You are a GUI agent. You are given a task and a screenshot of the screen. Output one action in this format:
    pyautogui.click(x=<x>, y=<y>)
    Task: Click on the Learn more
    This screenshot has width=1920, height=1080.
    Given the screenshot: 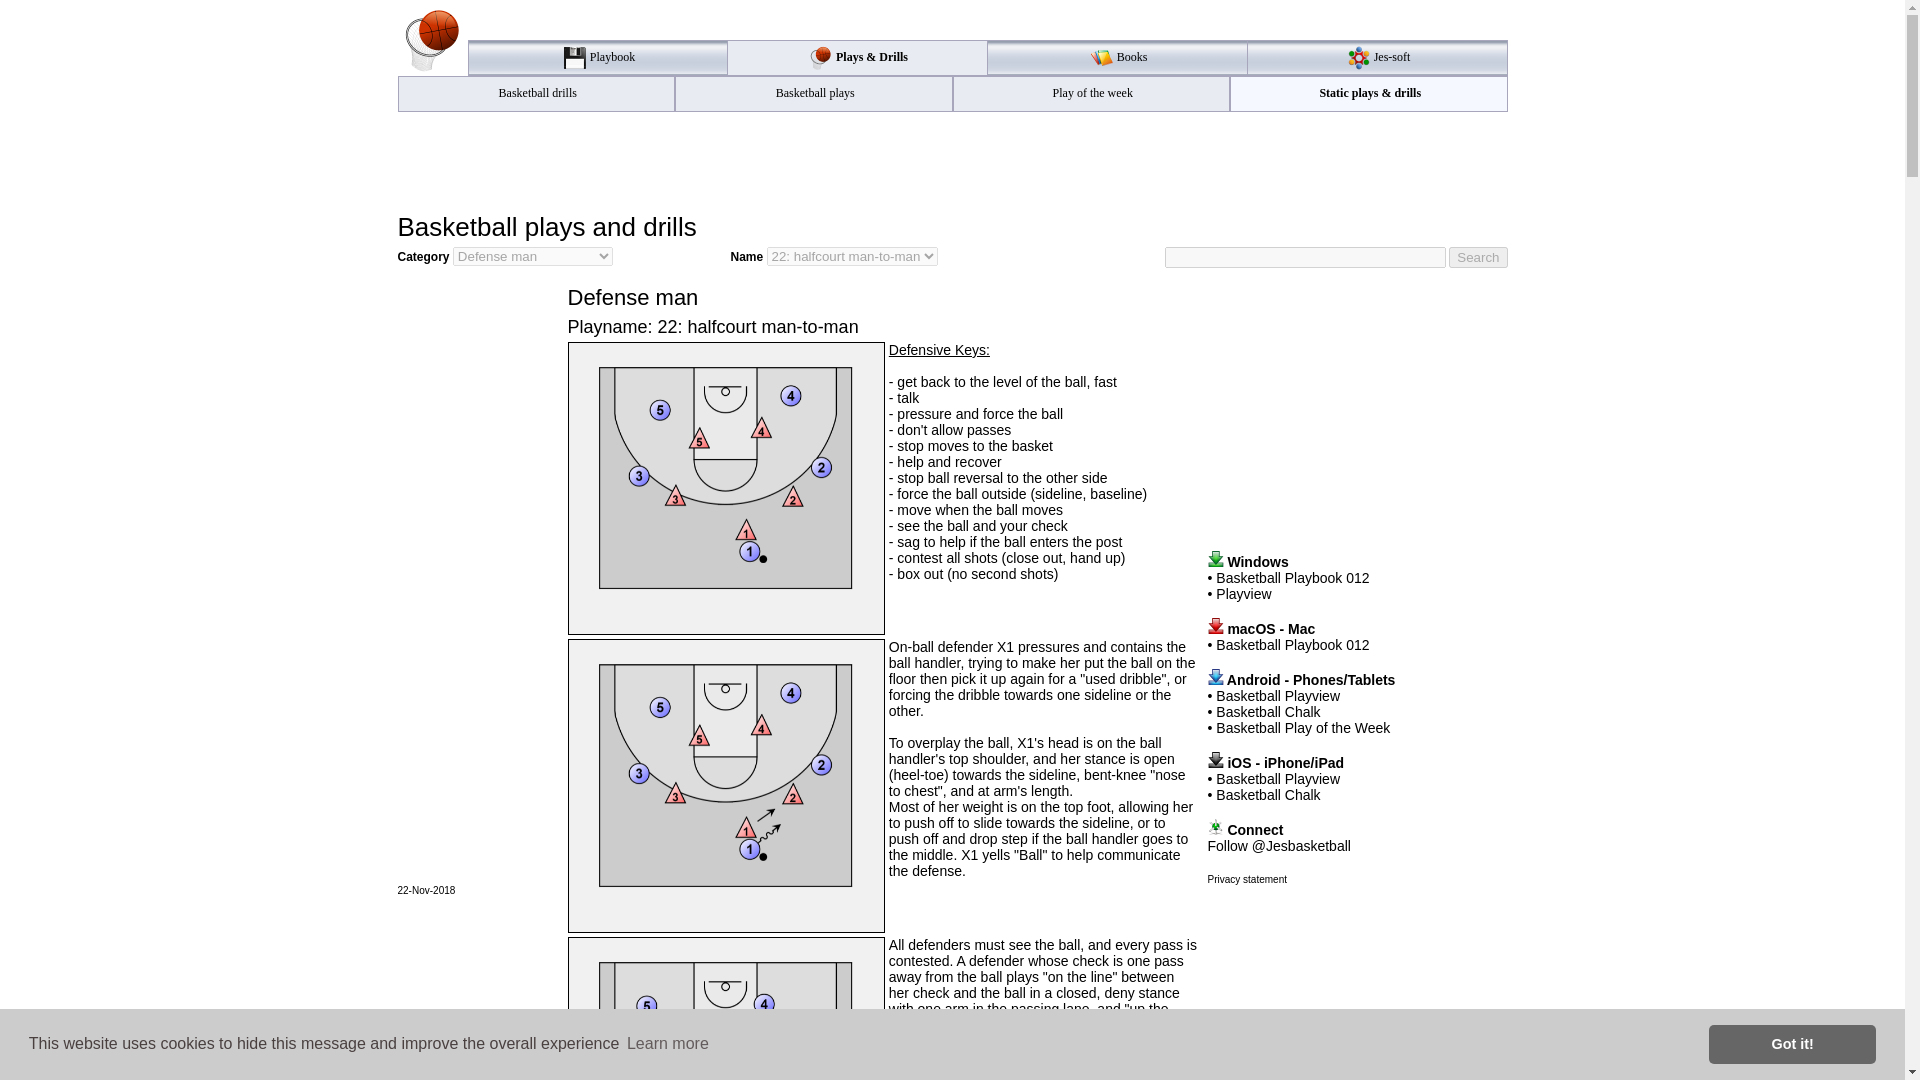 What is the action you would take?
    pyautogui.click(x=668, y=1044)
    